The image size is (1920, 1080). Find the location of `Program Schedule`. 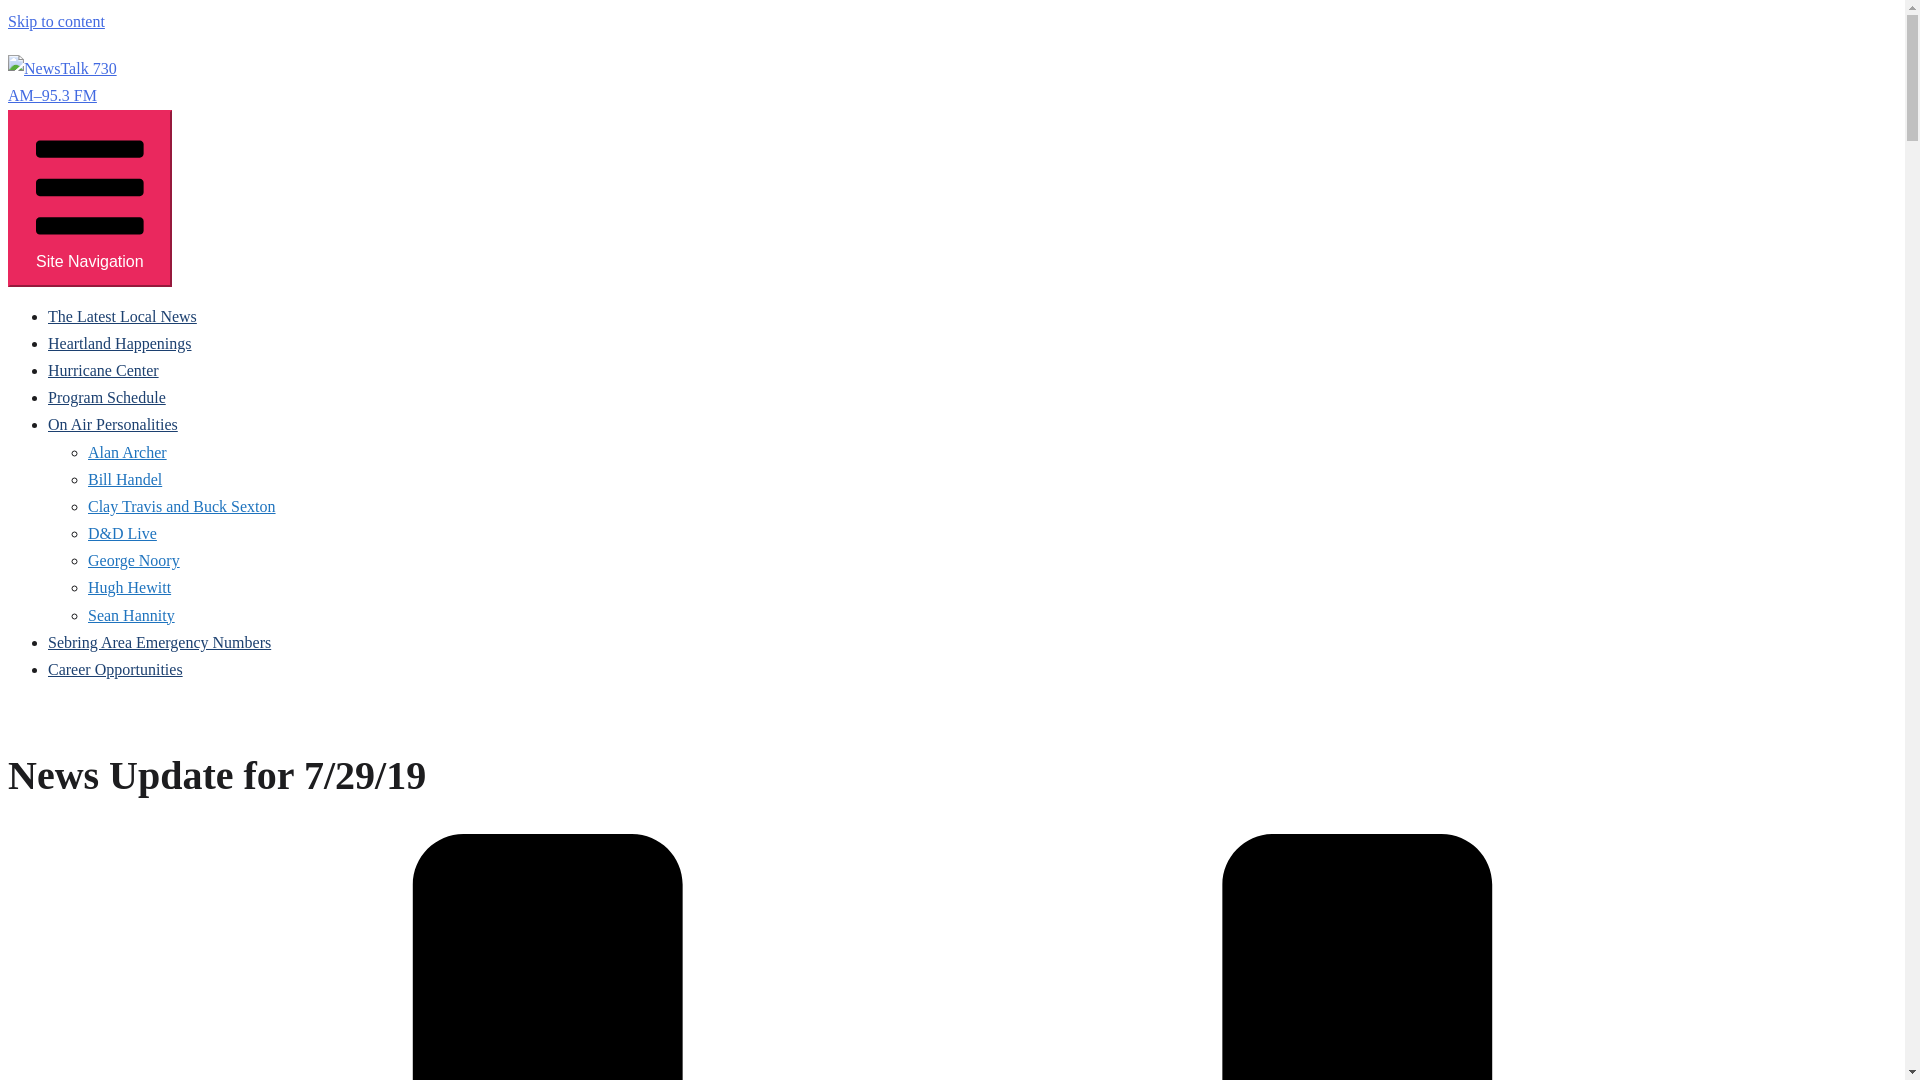

Program Schedule is located at coordinates (106, 397).